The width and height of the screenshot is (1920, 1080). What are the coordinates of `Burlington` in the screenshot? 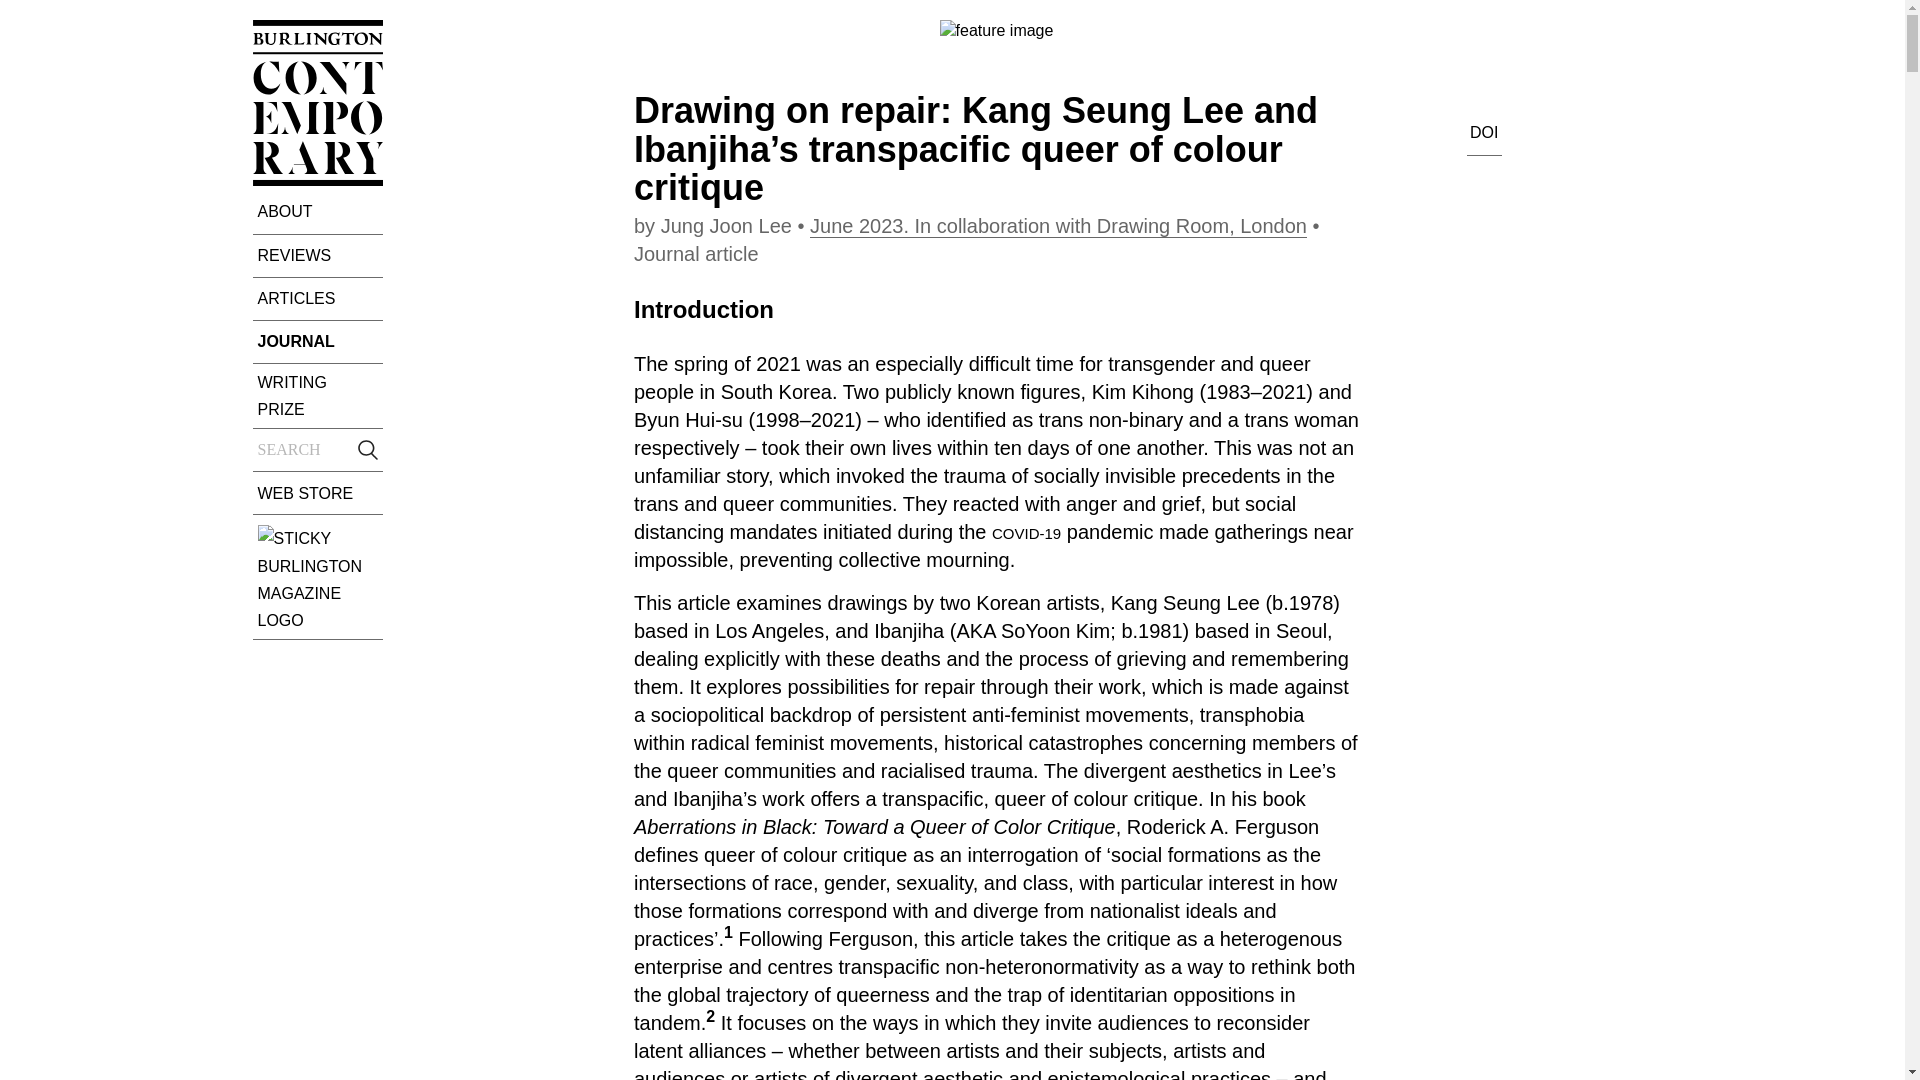 It's located at (318, 576).